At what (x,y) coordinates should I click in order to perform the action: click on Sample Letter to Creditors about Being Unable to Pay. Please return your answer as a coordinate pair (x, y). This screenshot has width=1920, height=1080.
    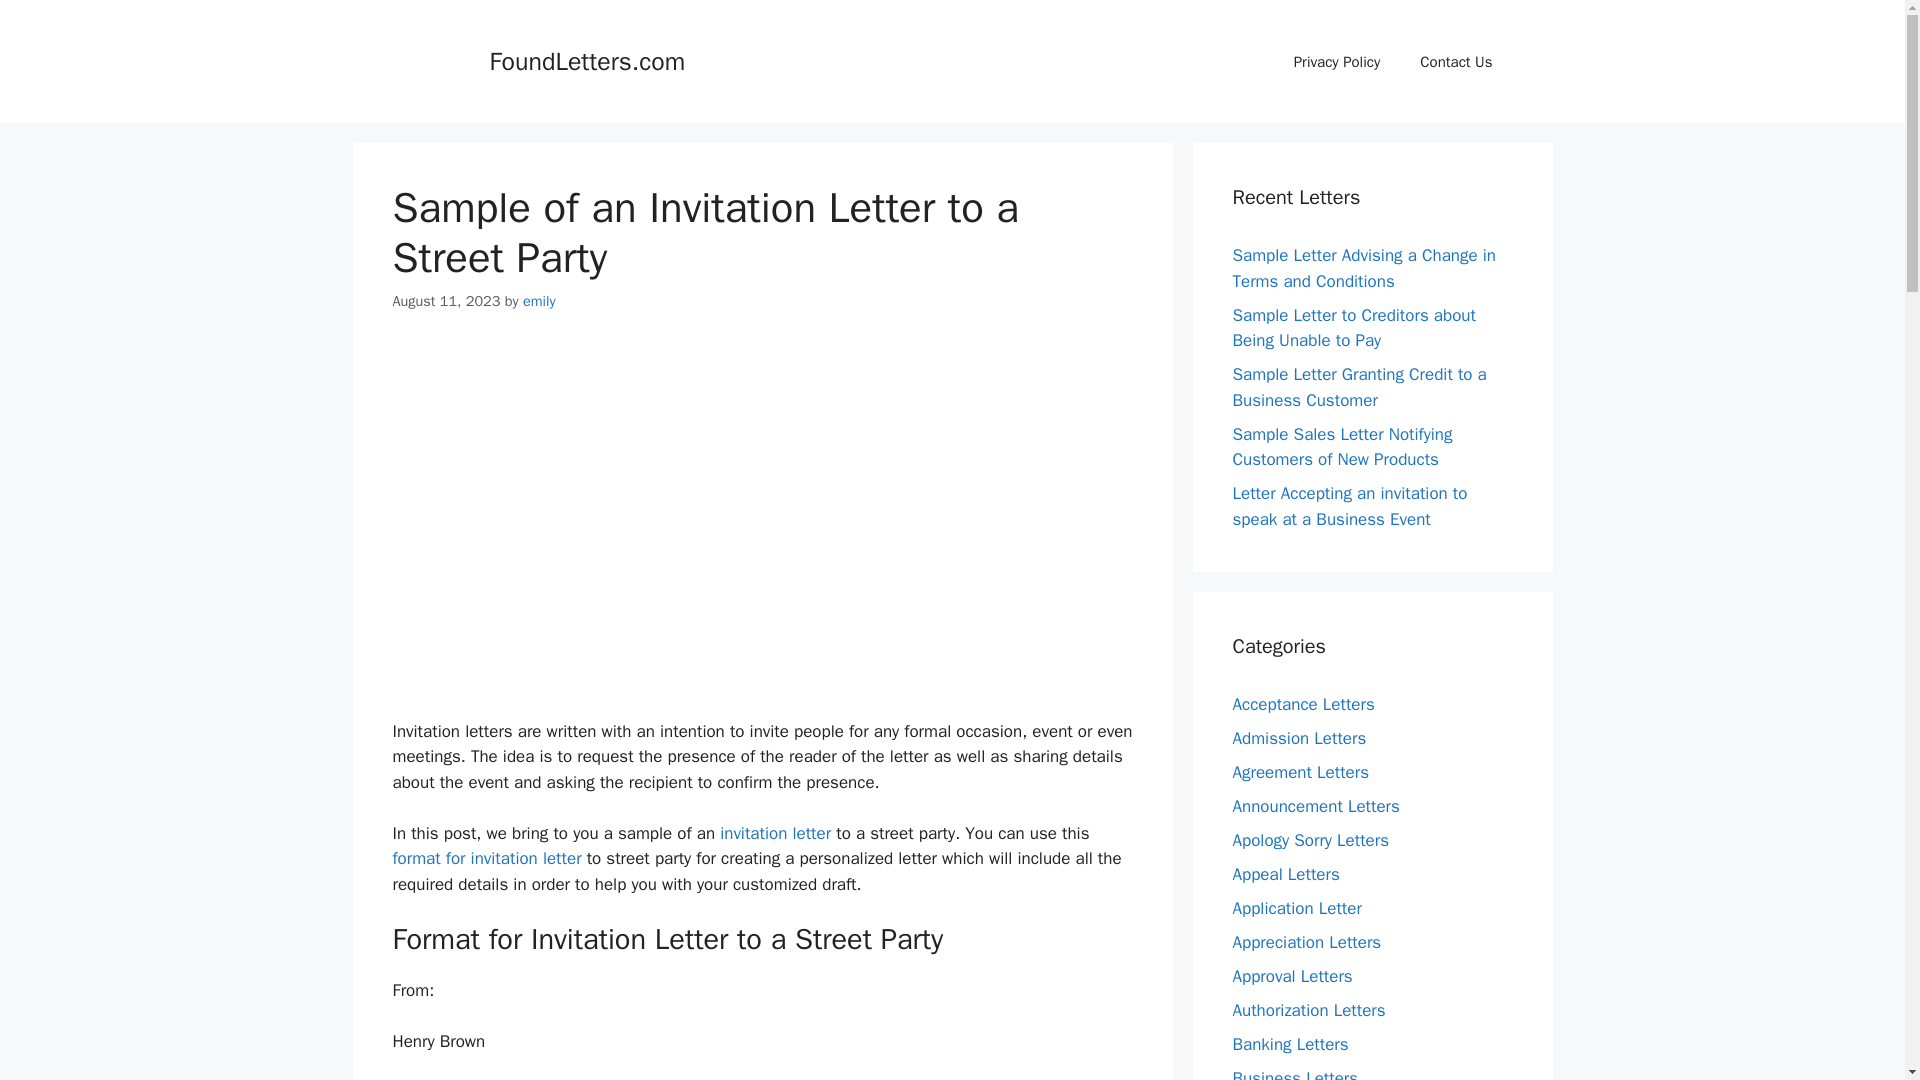
    Looking at the image, I should click on (1353, 327).